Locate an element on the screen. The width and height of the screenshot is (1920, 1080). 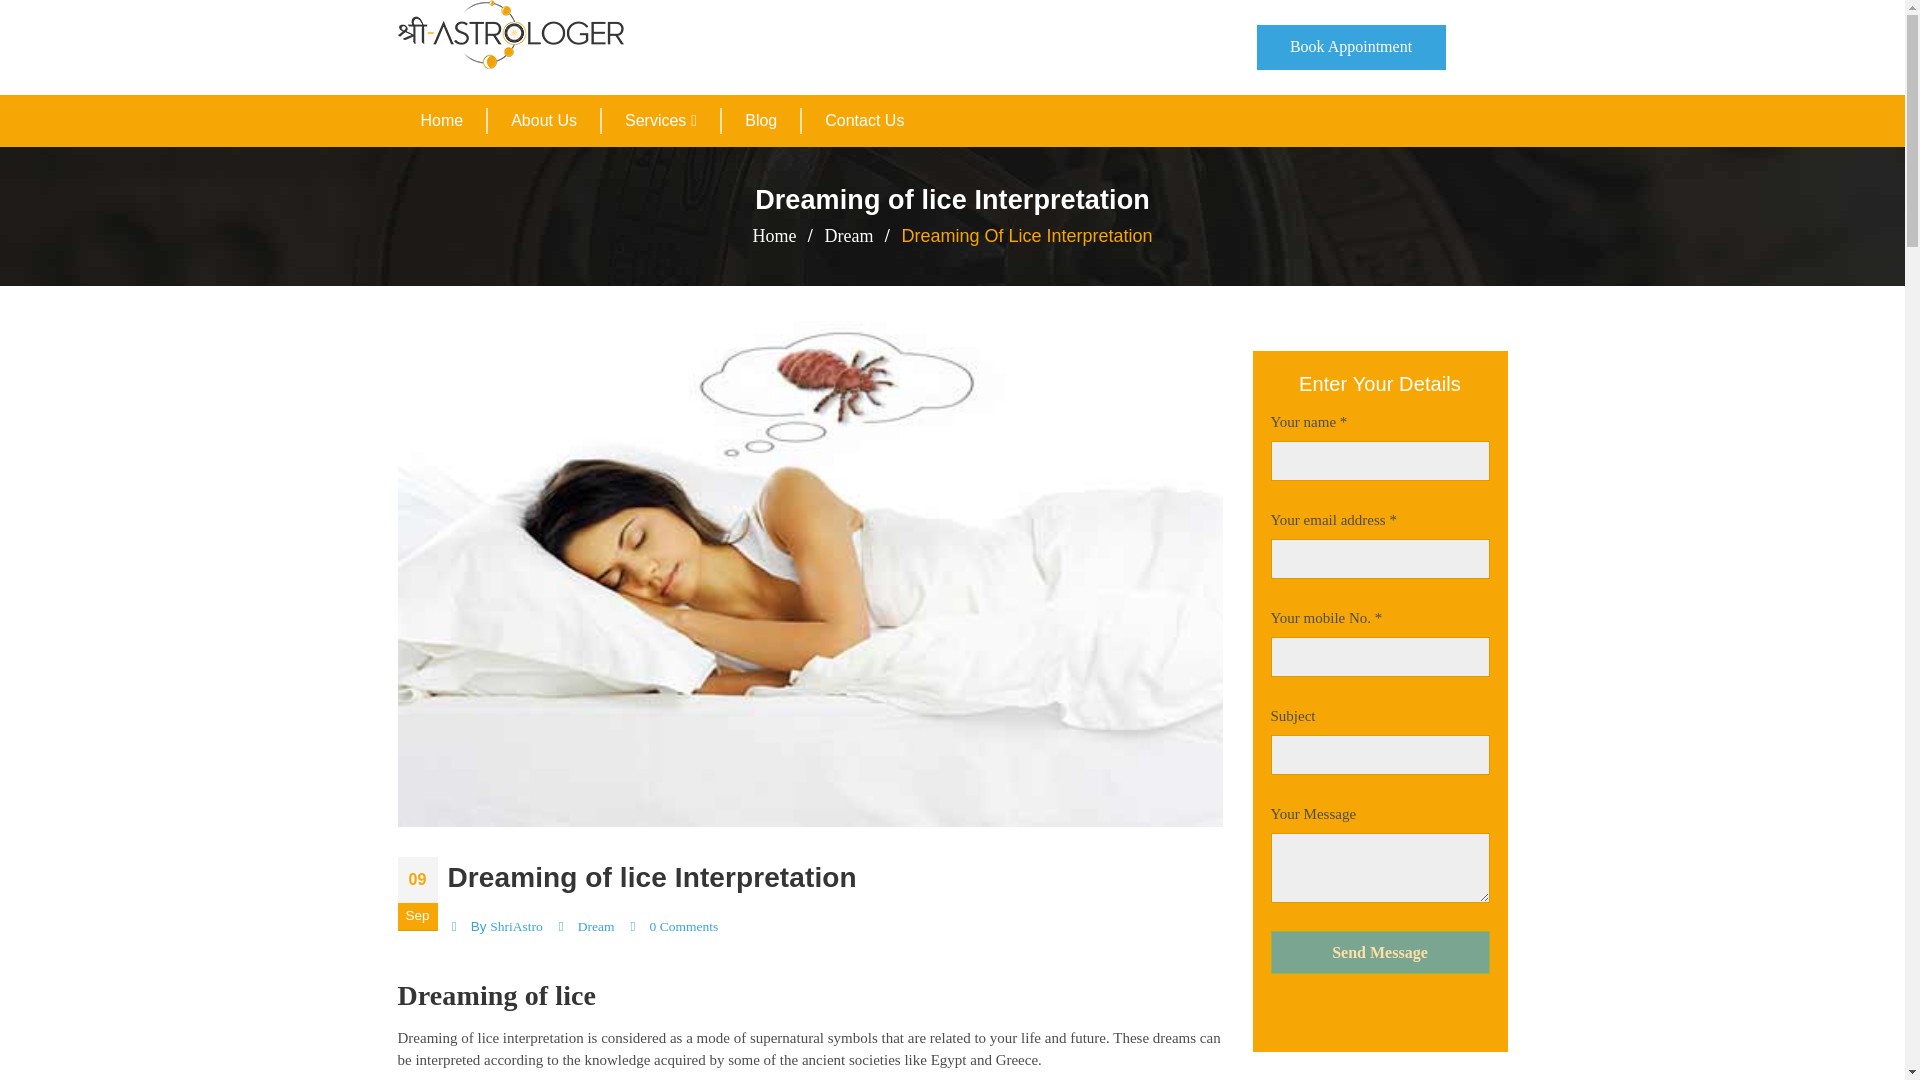
ShriAstro is located at coordinates (516, 926).